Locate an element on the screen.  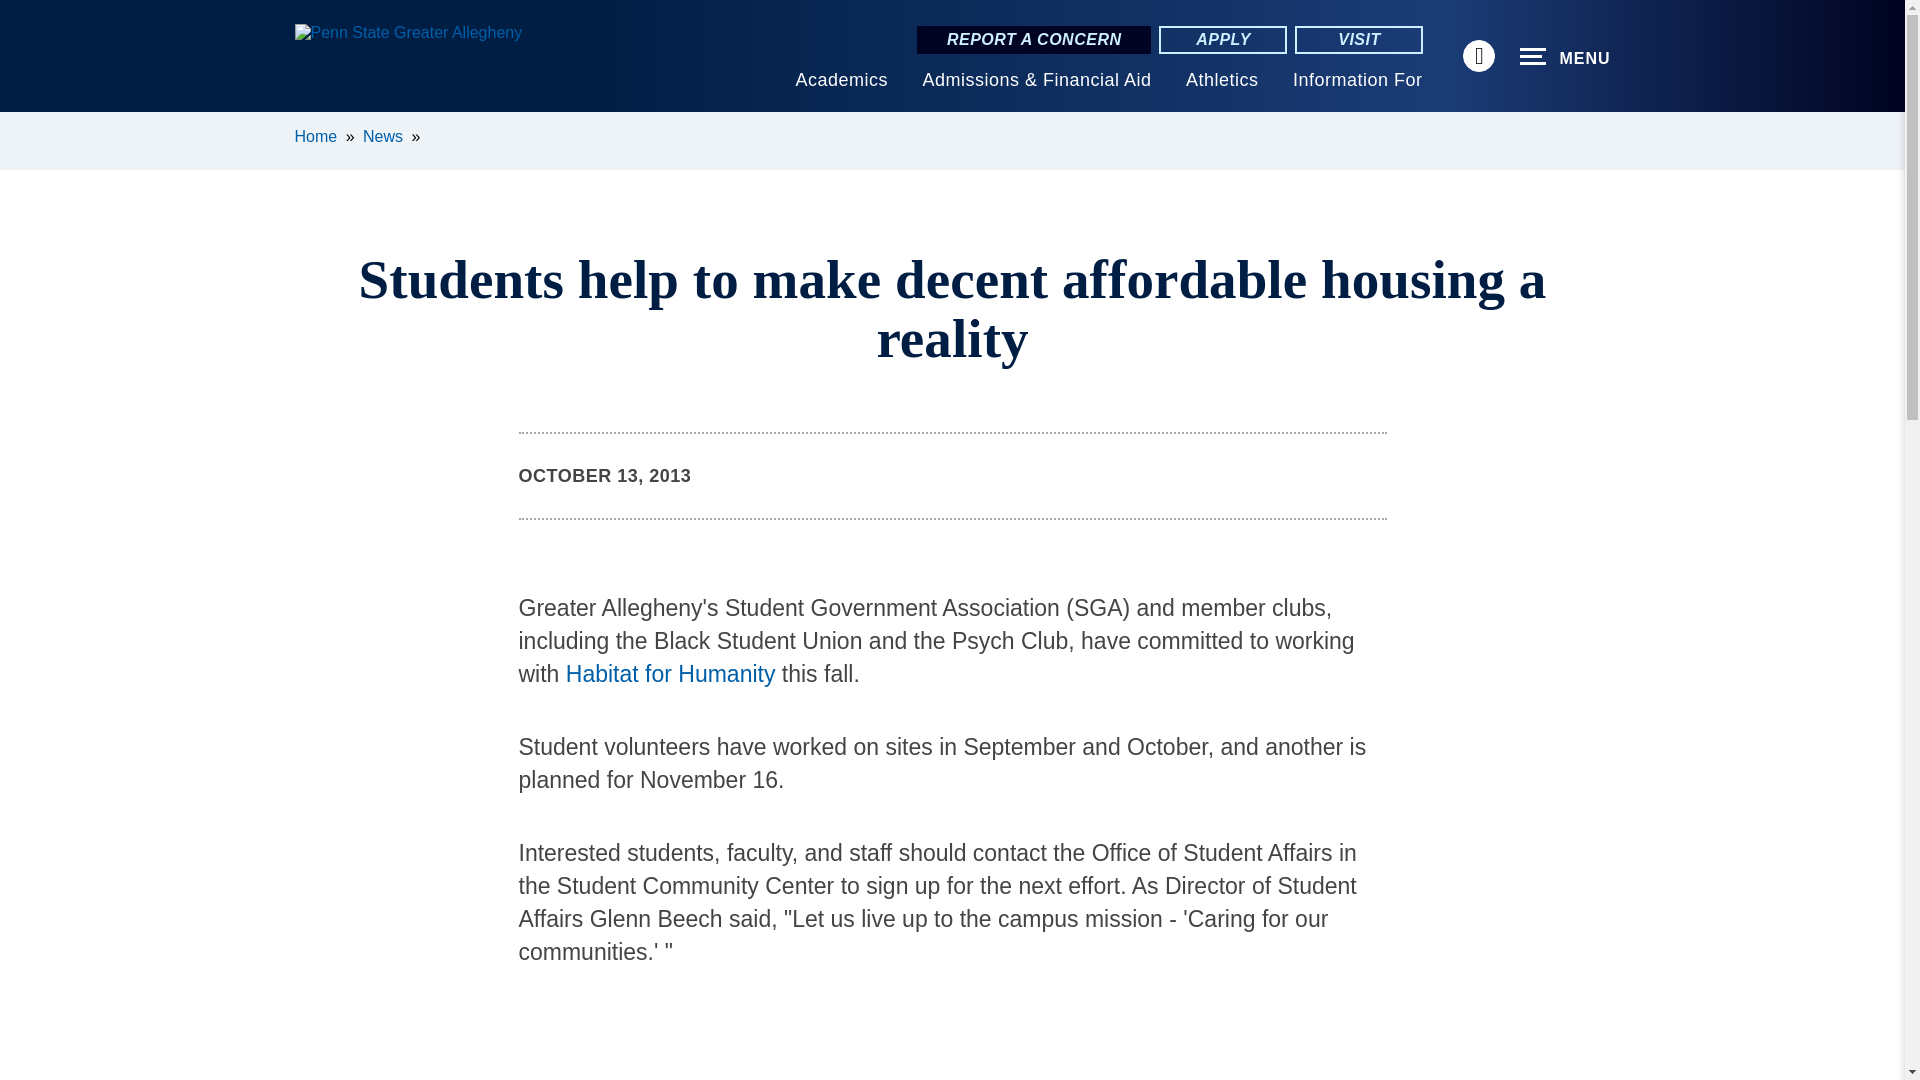
SKIP TO MAIN CONTENT is located at coordinates (26, 126).